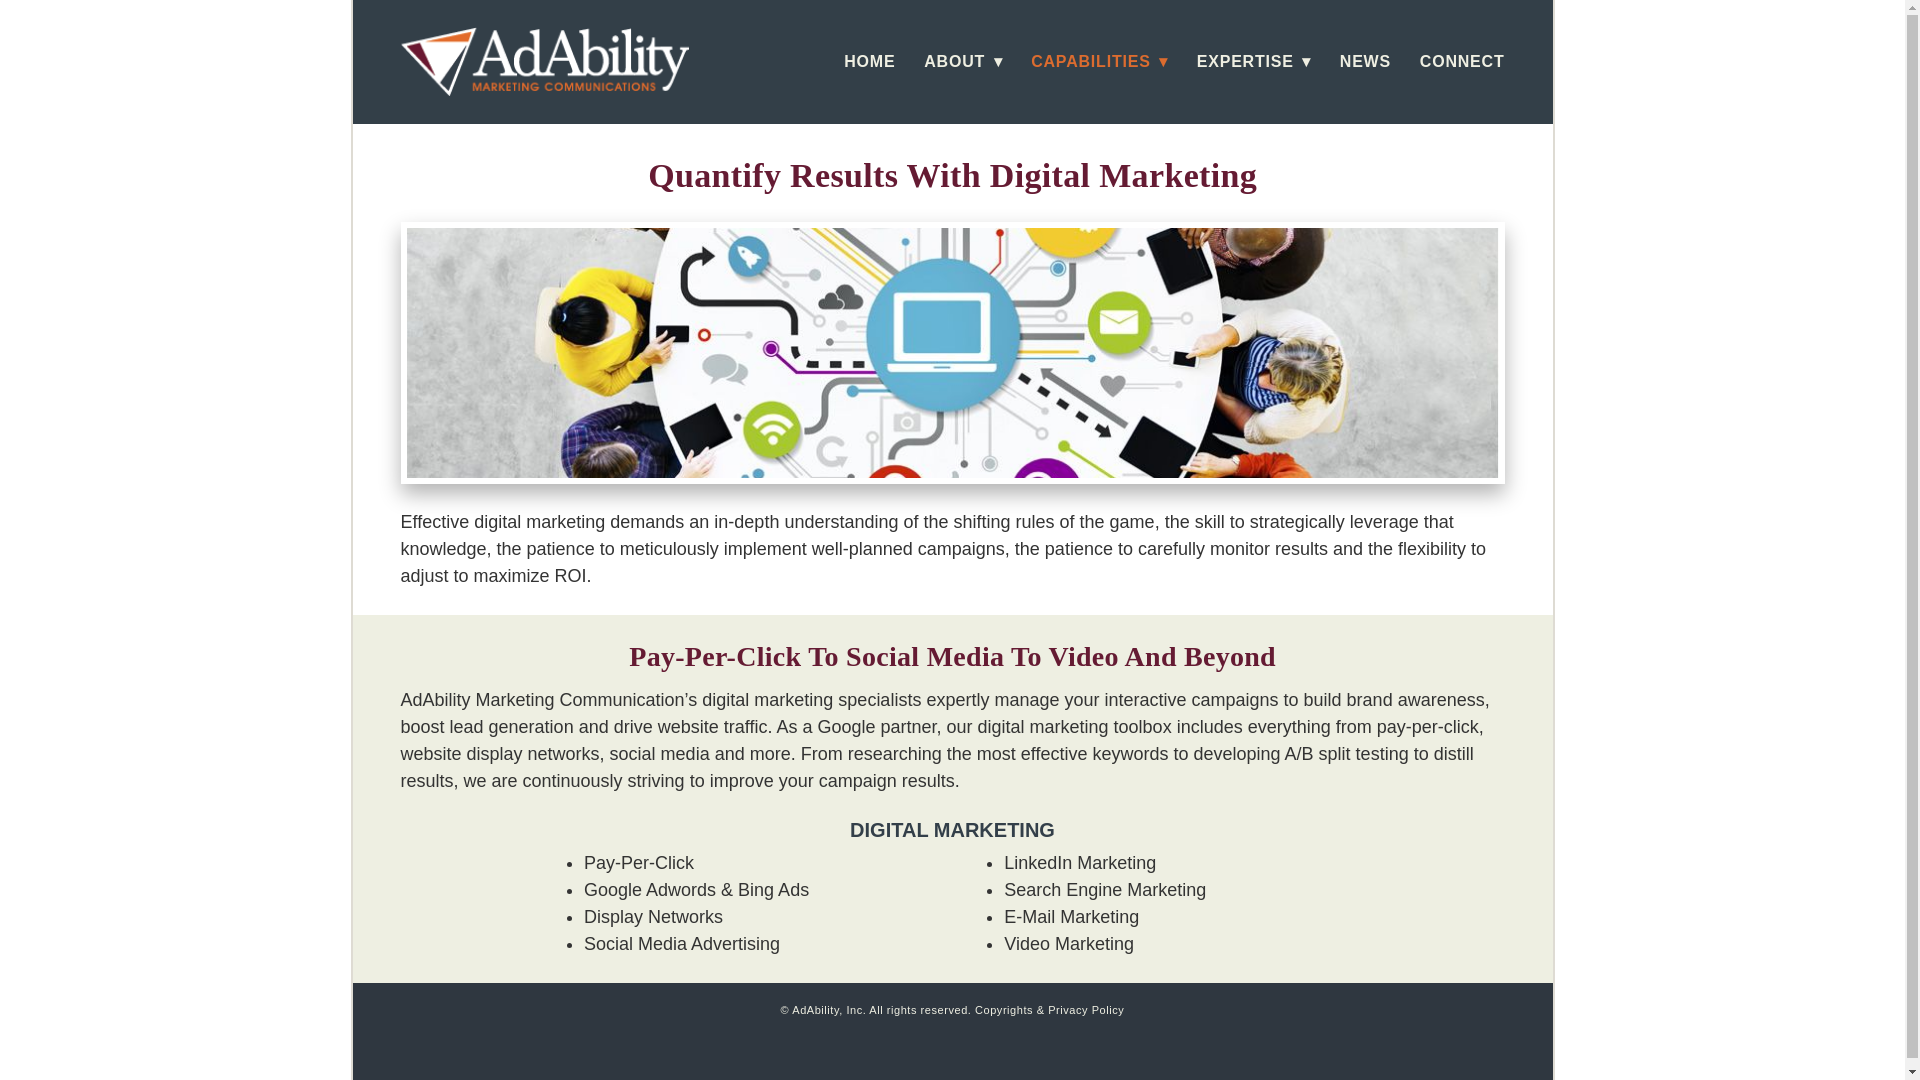 Image resolution: width=1920 pixels, height=1080 pixels. I want to click on HOME, so click(869, 62).